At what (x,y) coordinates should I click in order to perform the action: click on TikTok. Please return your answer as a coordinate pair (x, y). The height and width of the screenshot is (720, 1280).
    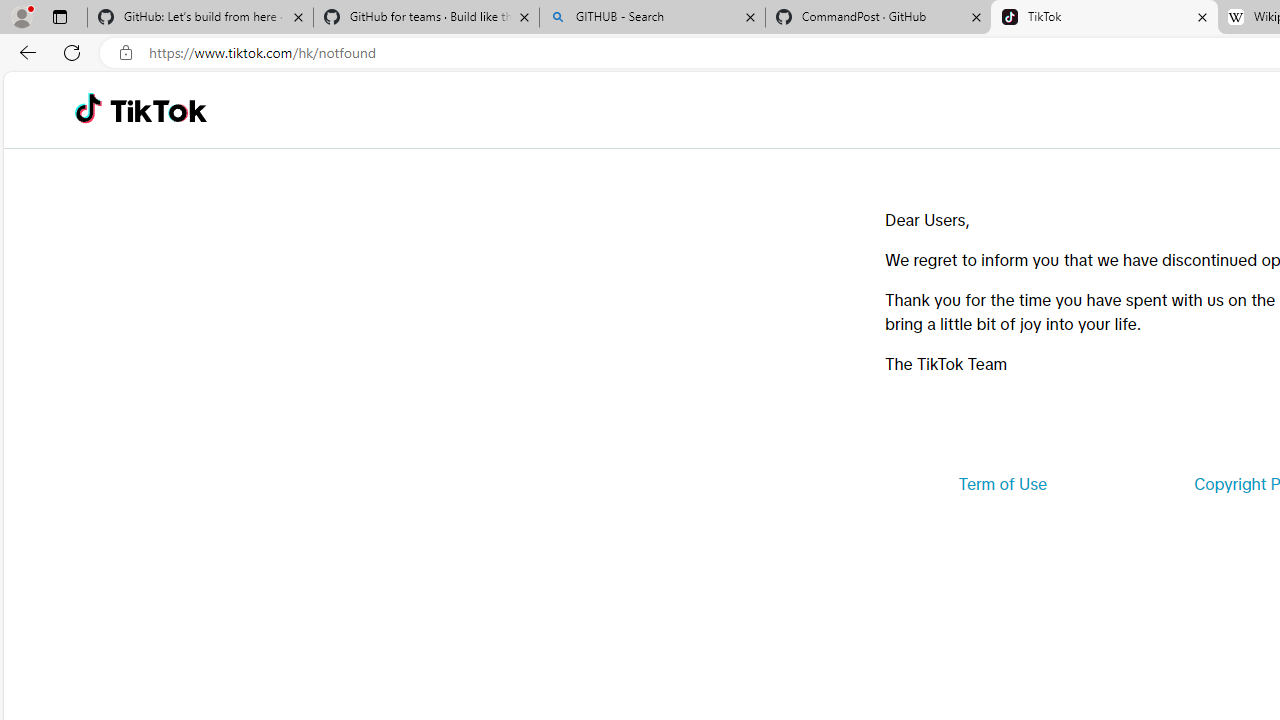
    Looking at the image, I should click on (158, 110).